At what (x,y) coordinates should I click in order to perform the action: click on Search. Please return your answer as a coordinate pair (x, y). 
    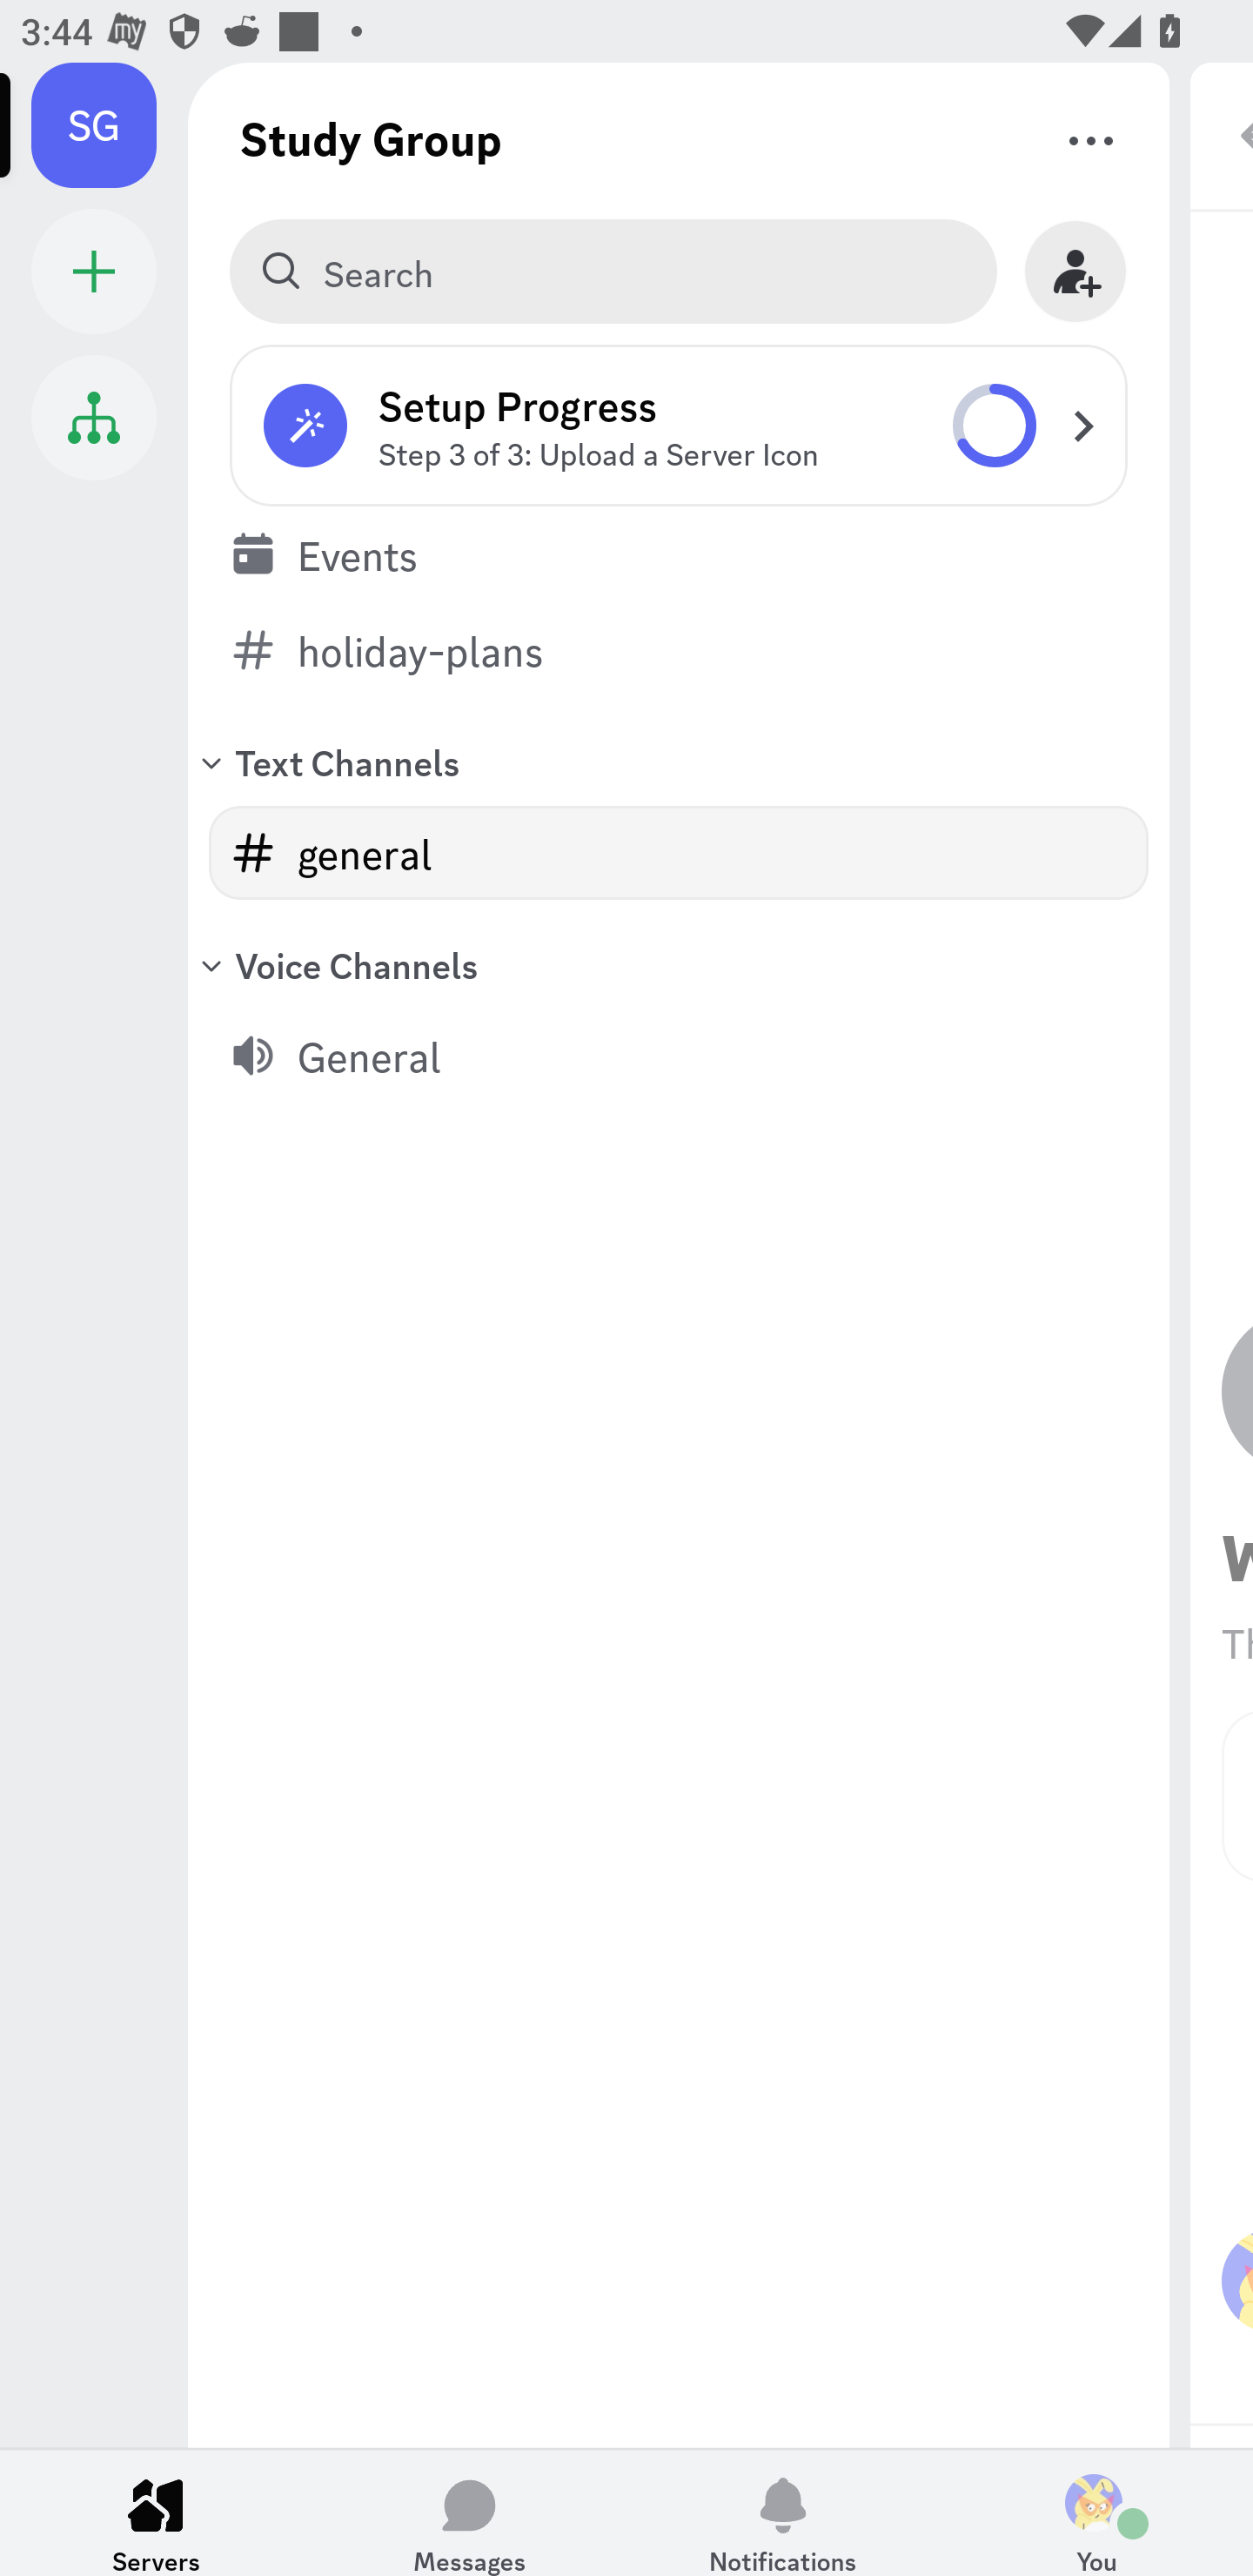
    Looking at the image, I should click on (613, 272).